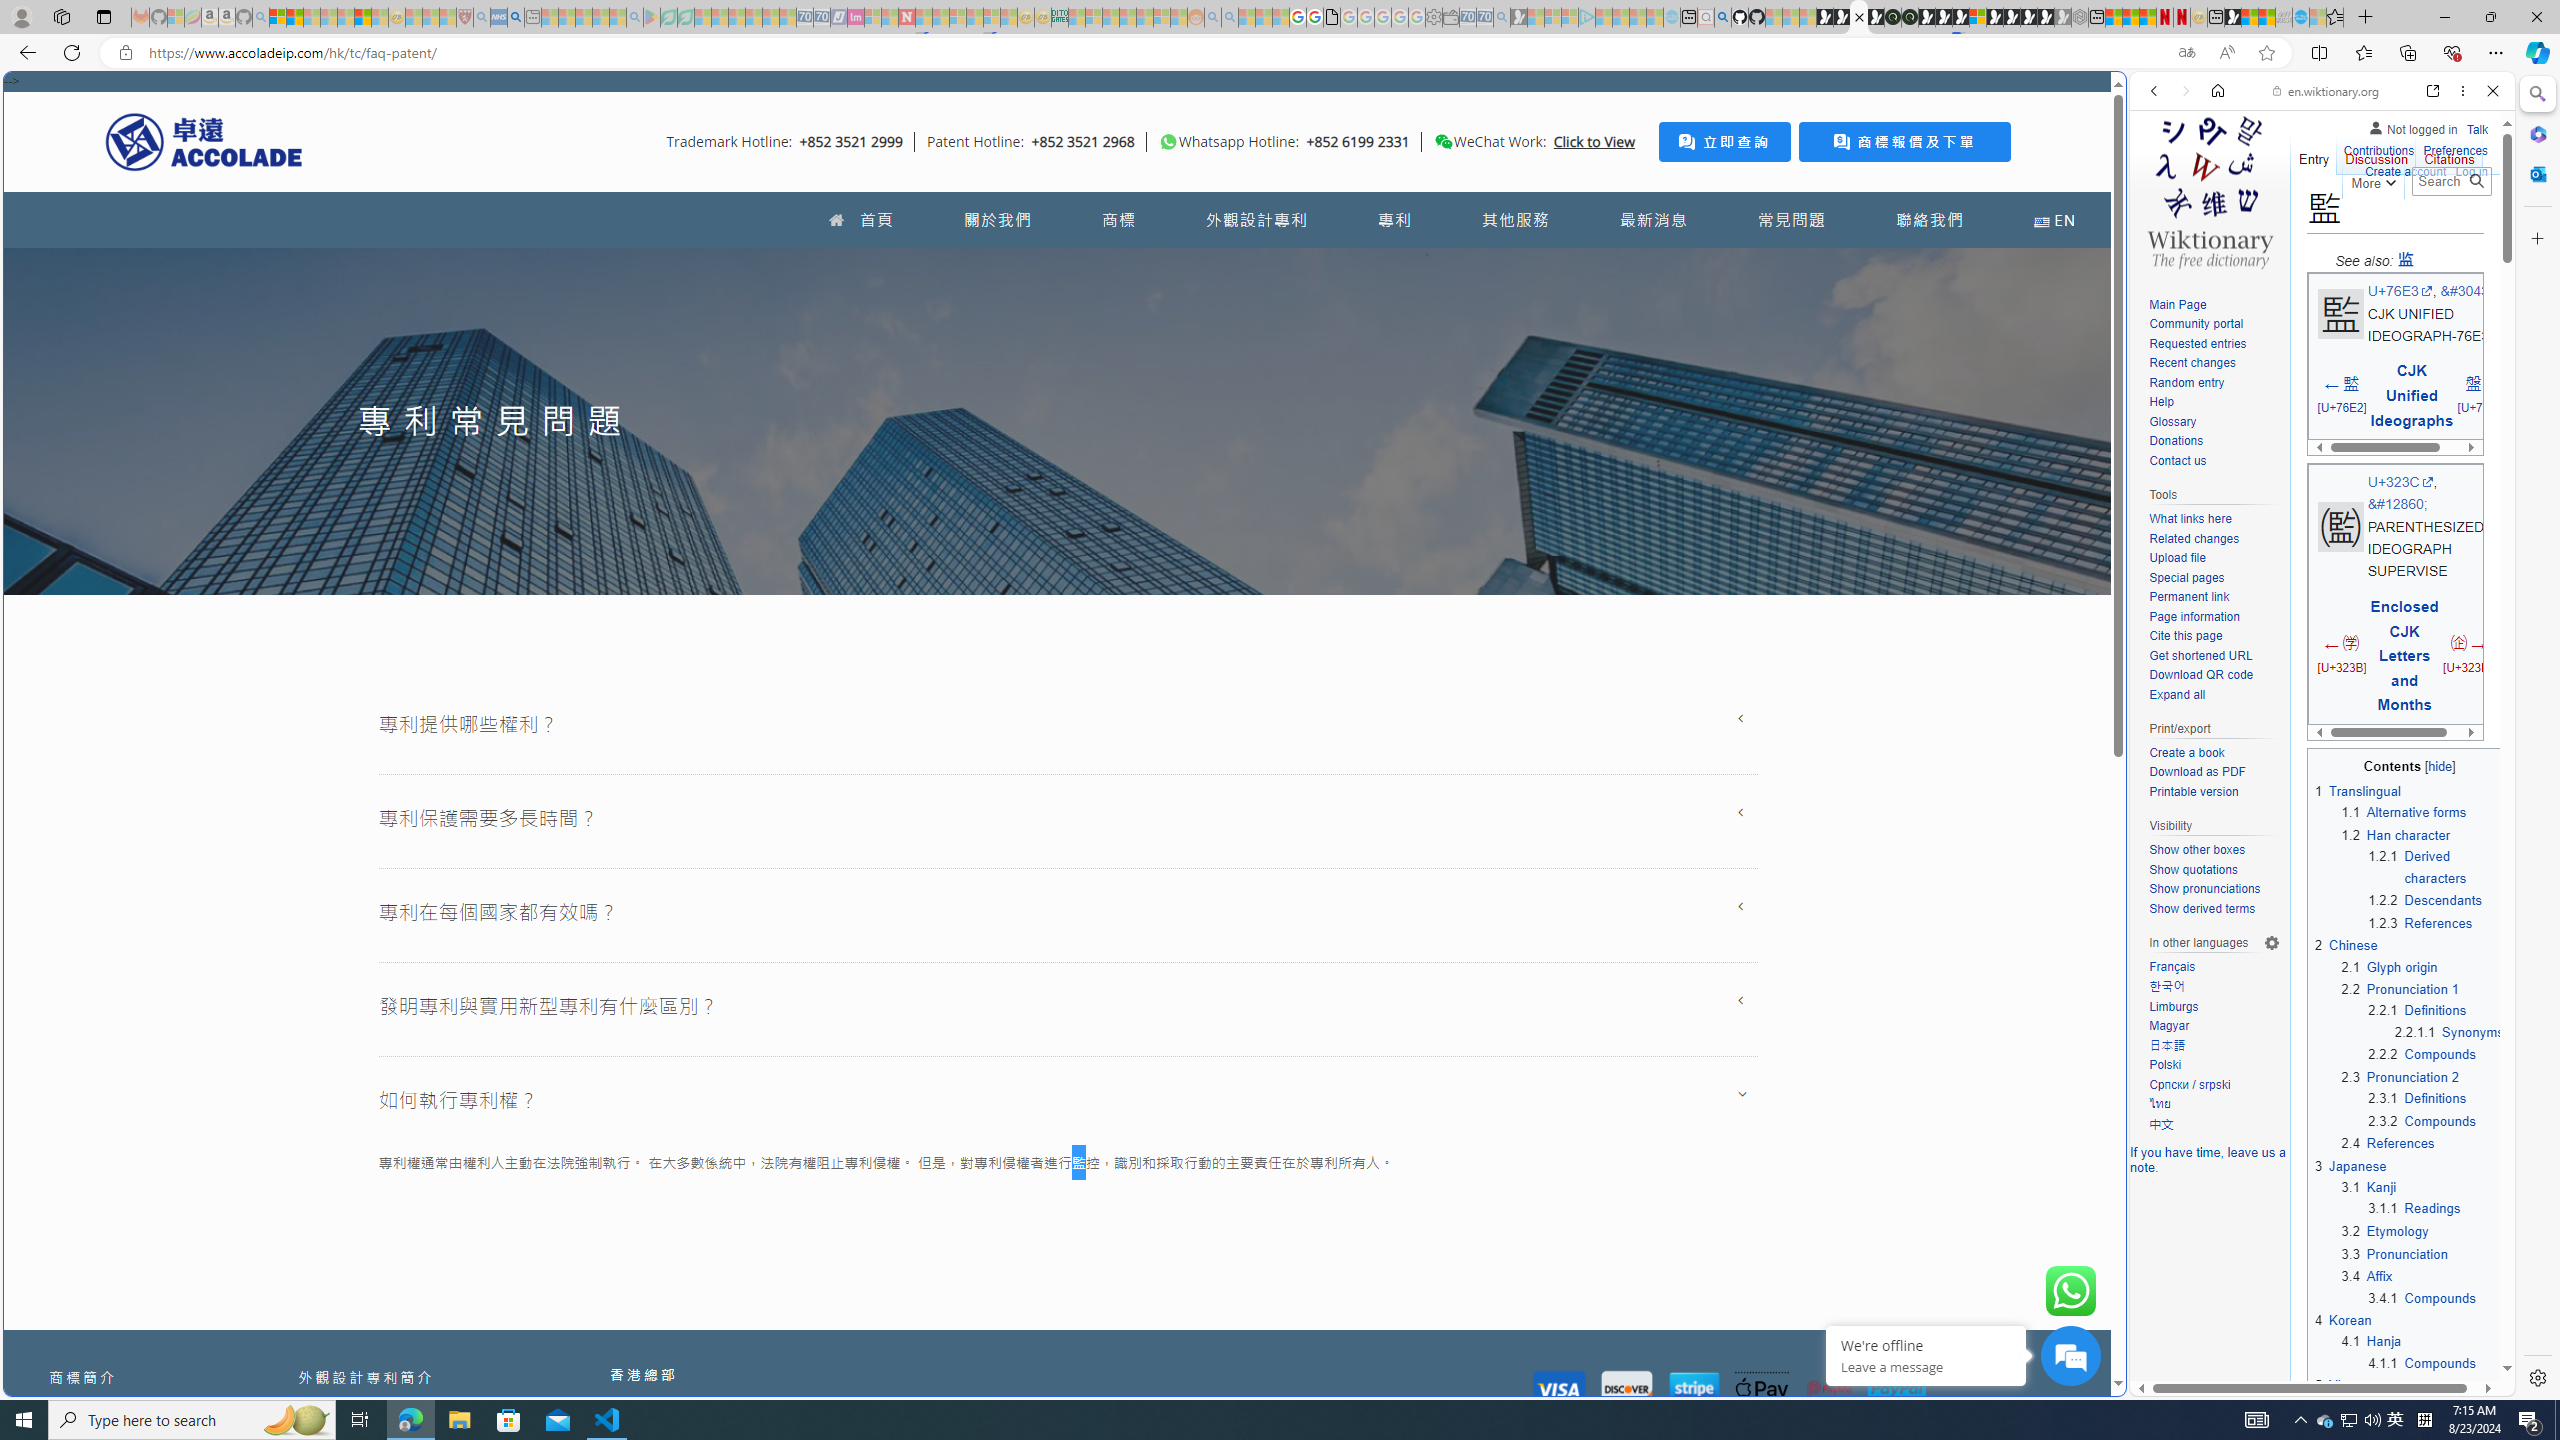  I want to click on Contributions, so click(2378, 151).